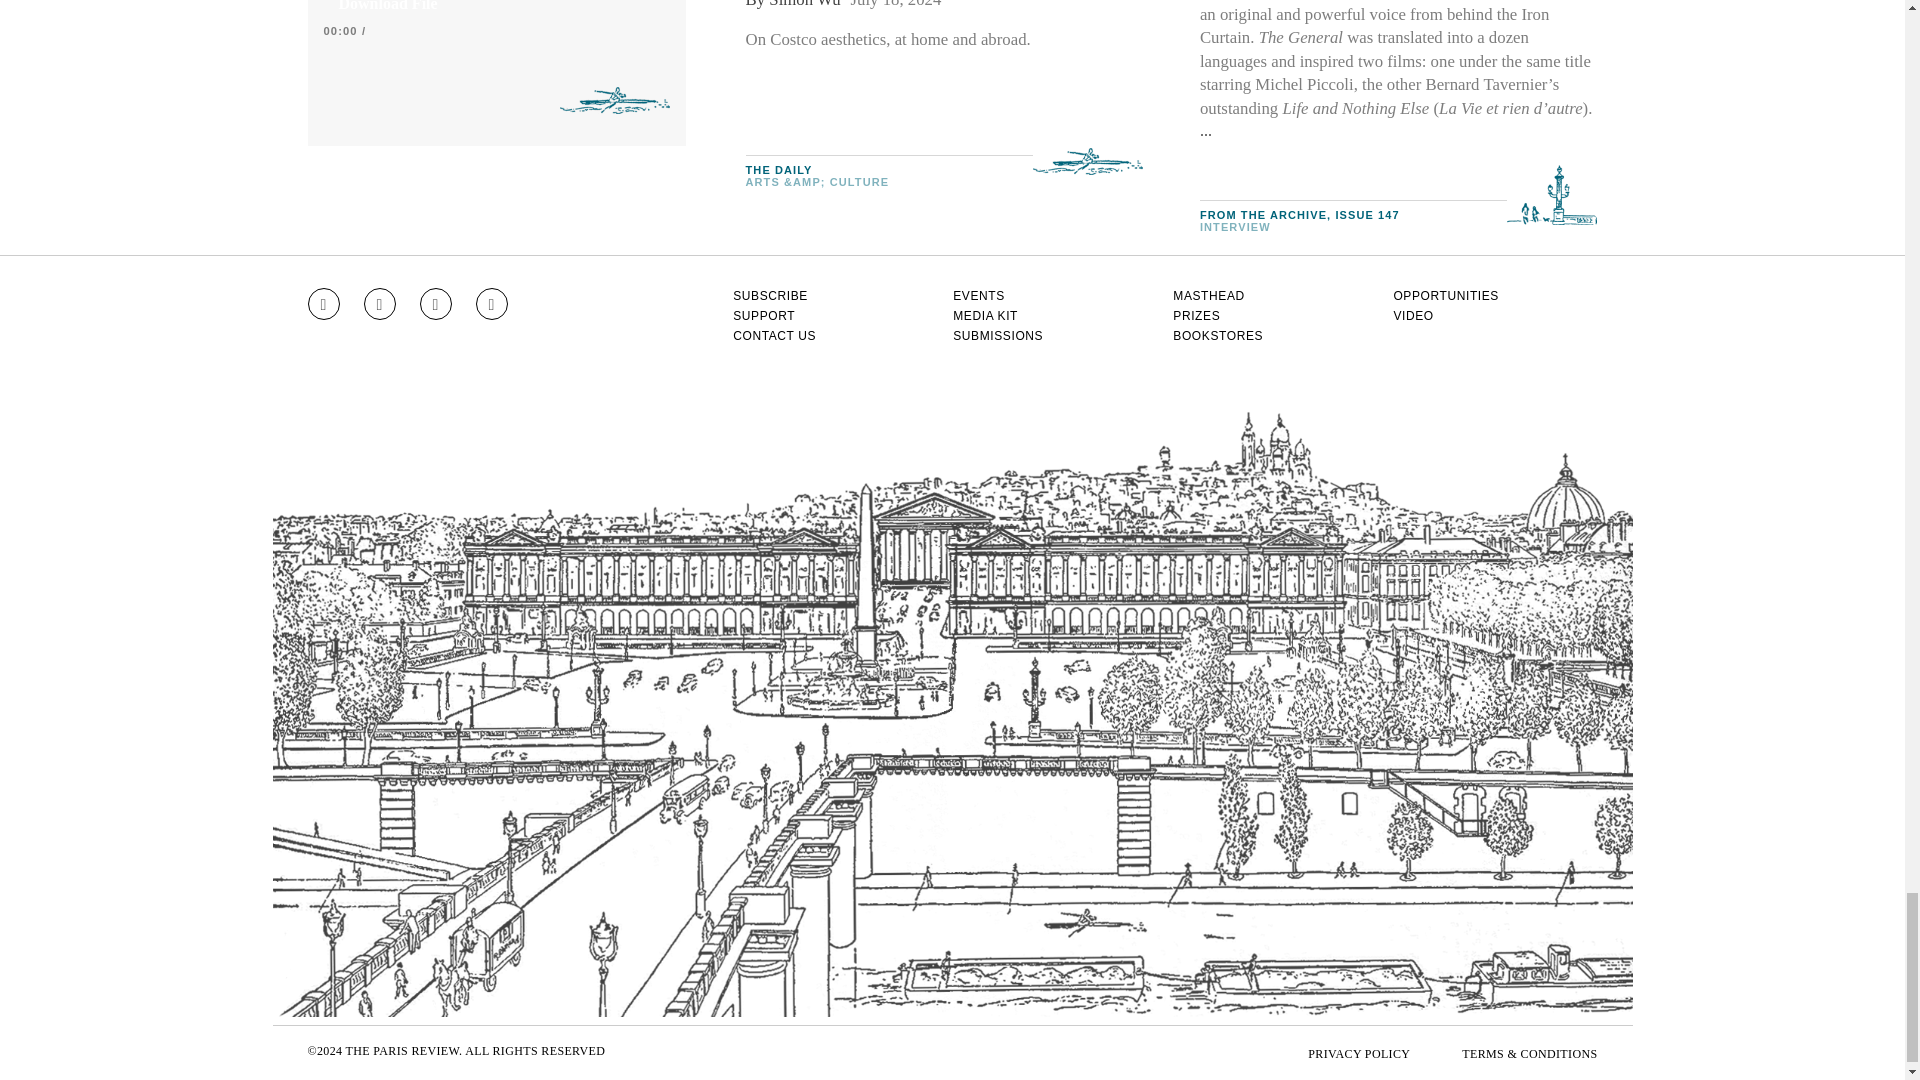 The width and height of the screenshot is (1920, 1080). I want to click on Go to RSS feed, so click(492, 304).